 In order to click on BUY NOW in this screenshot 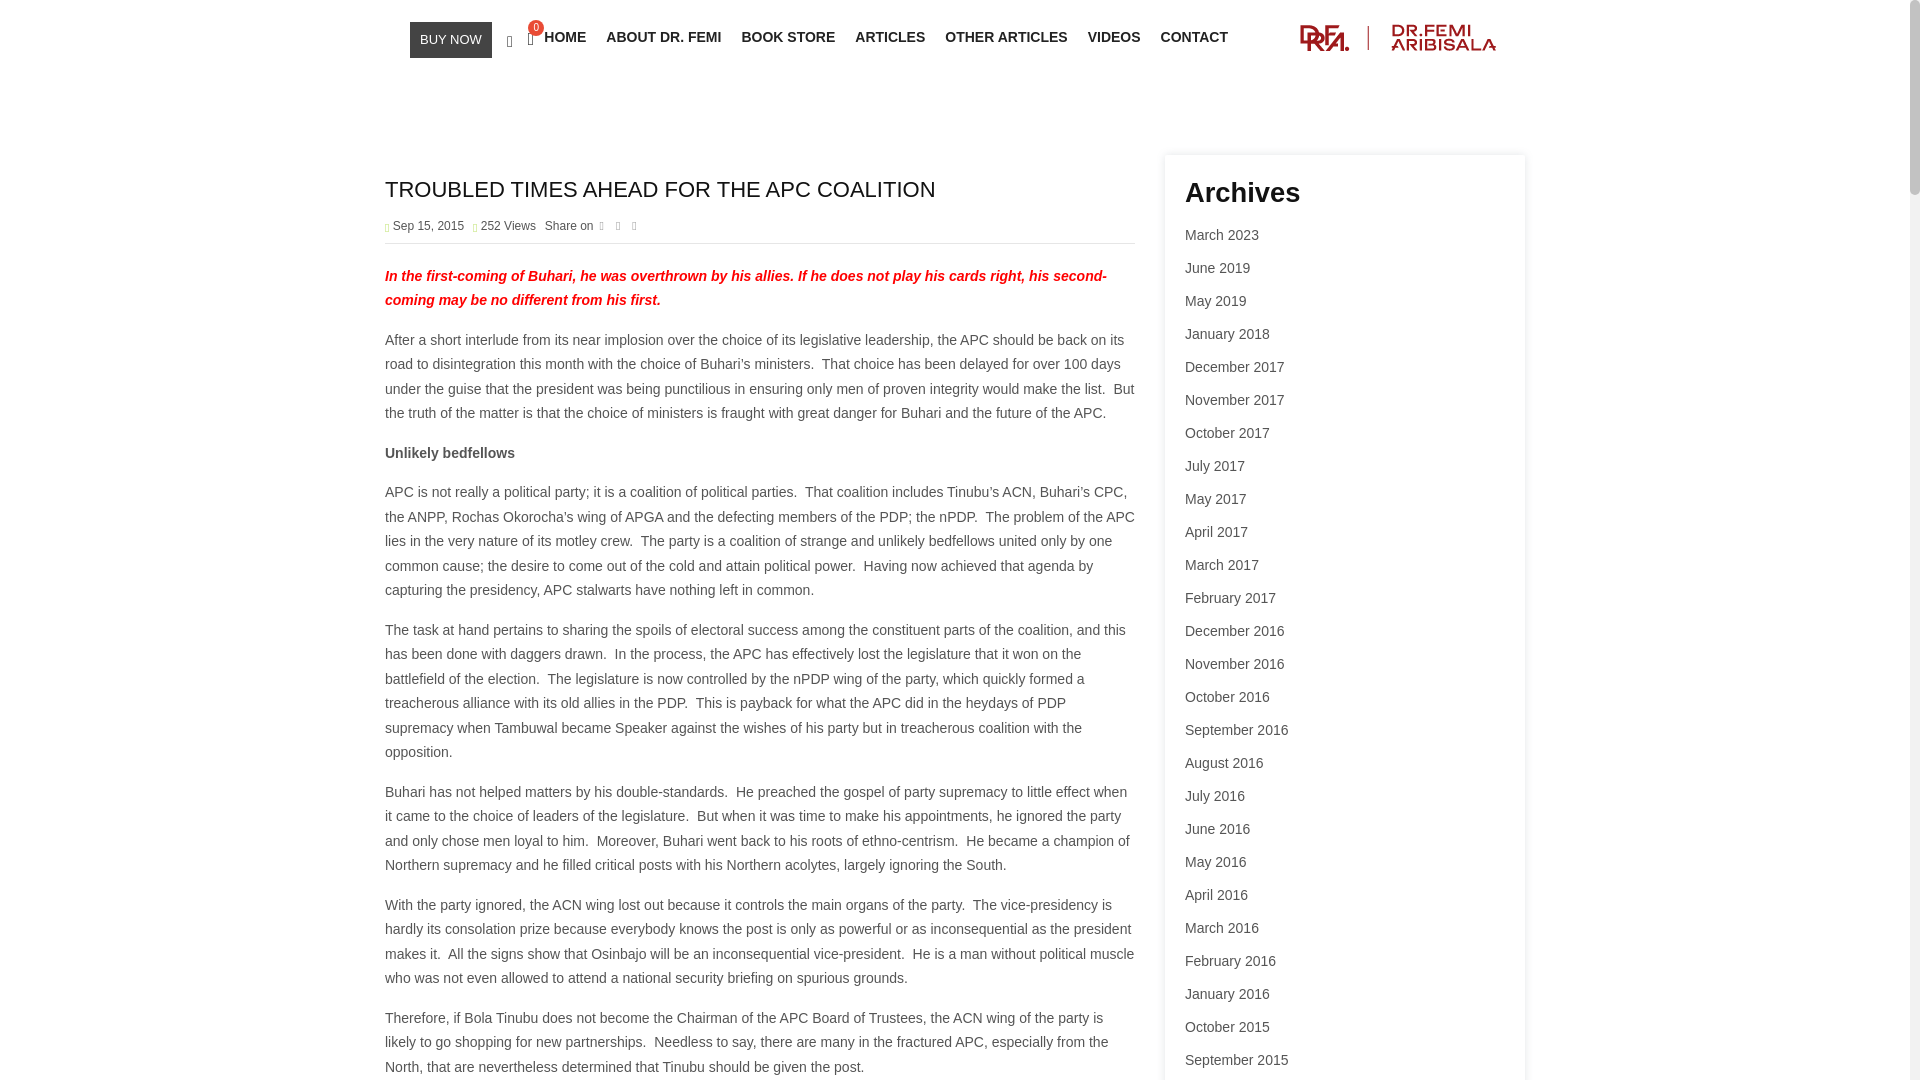, I will do `click(450, 40)`.